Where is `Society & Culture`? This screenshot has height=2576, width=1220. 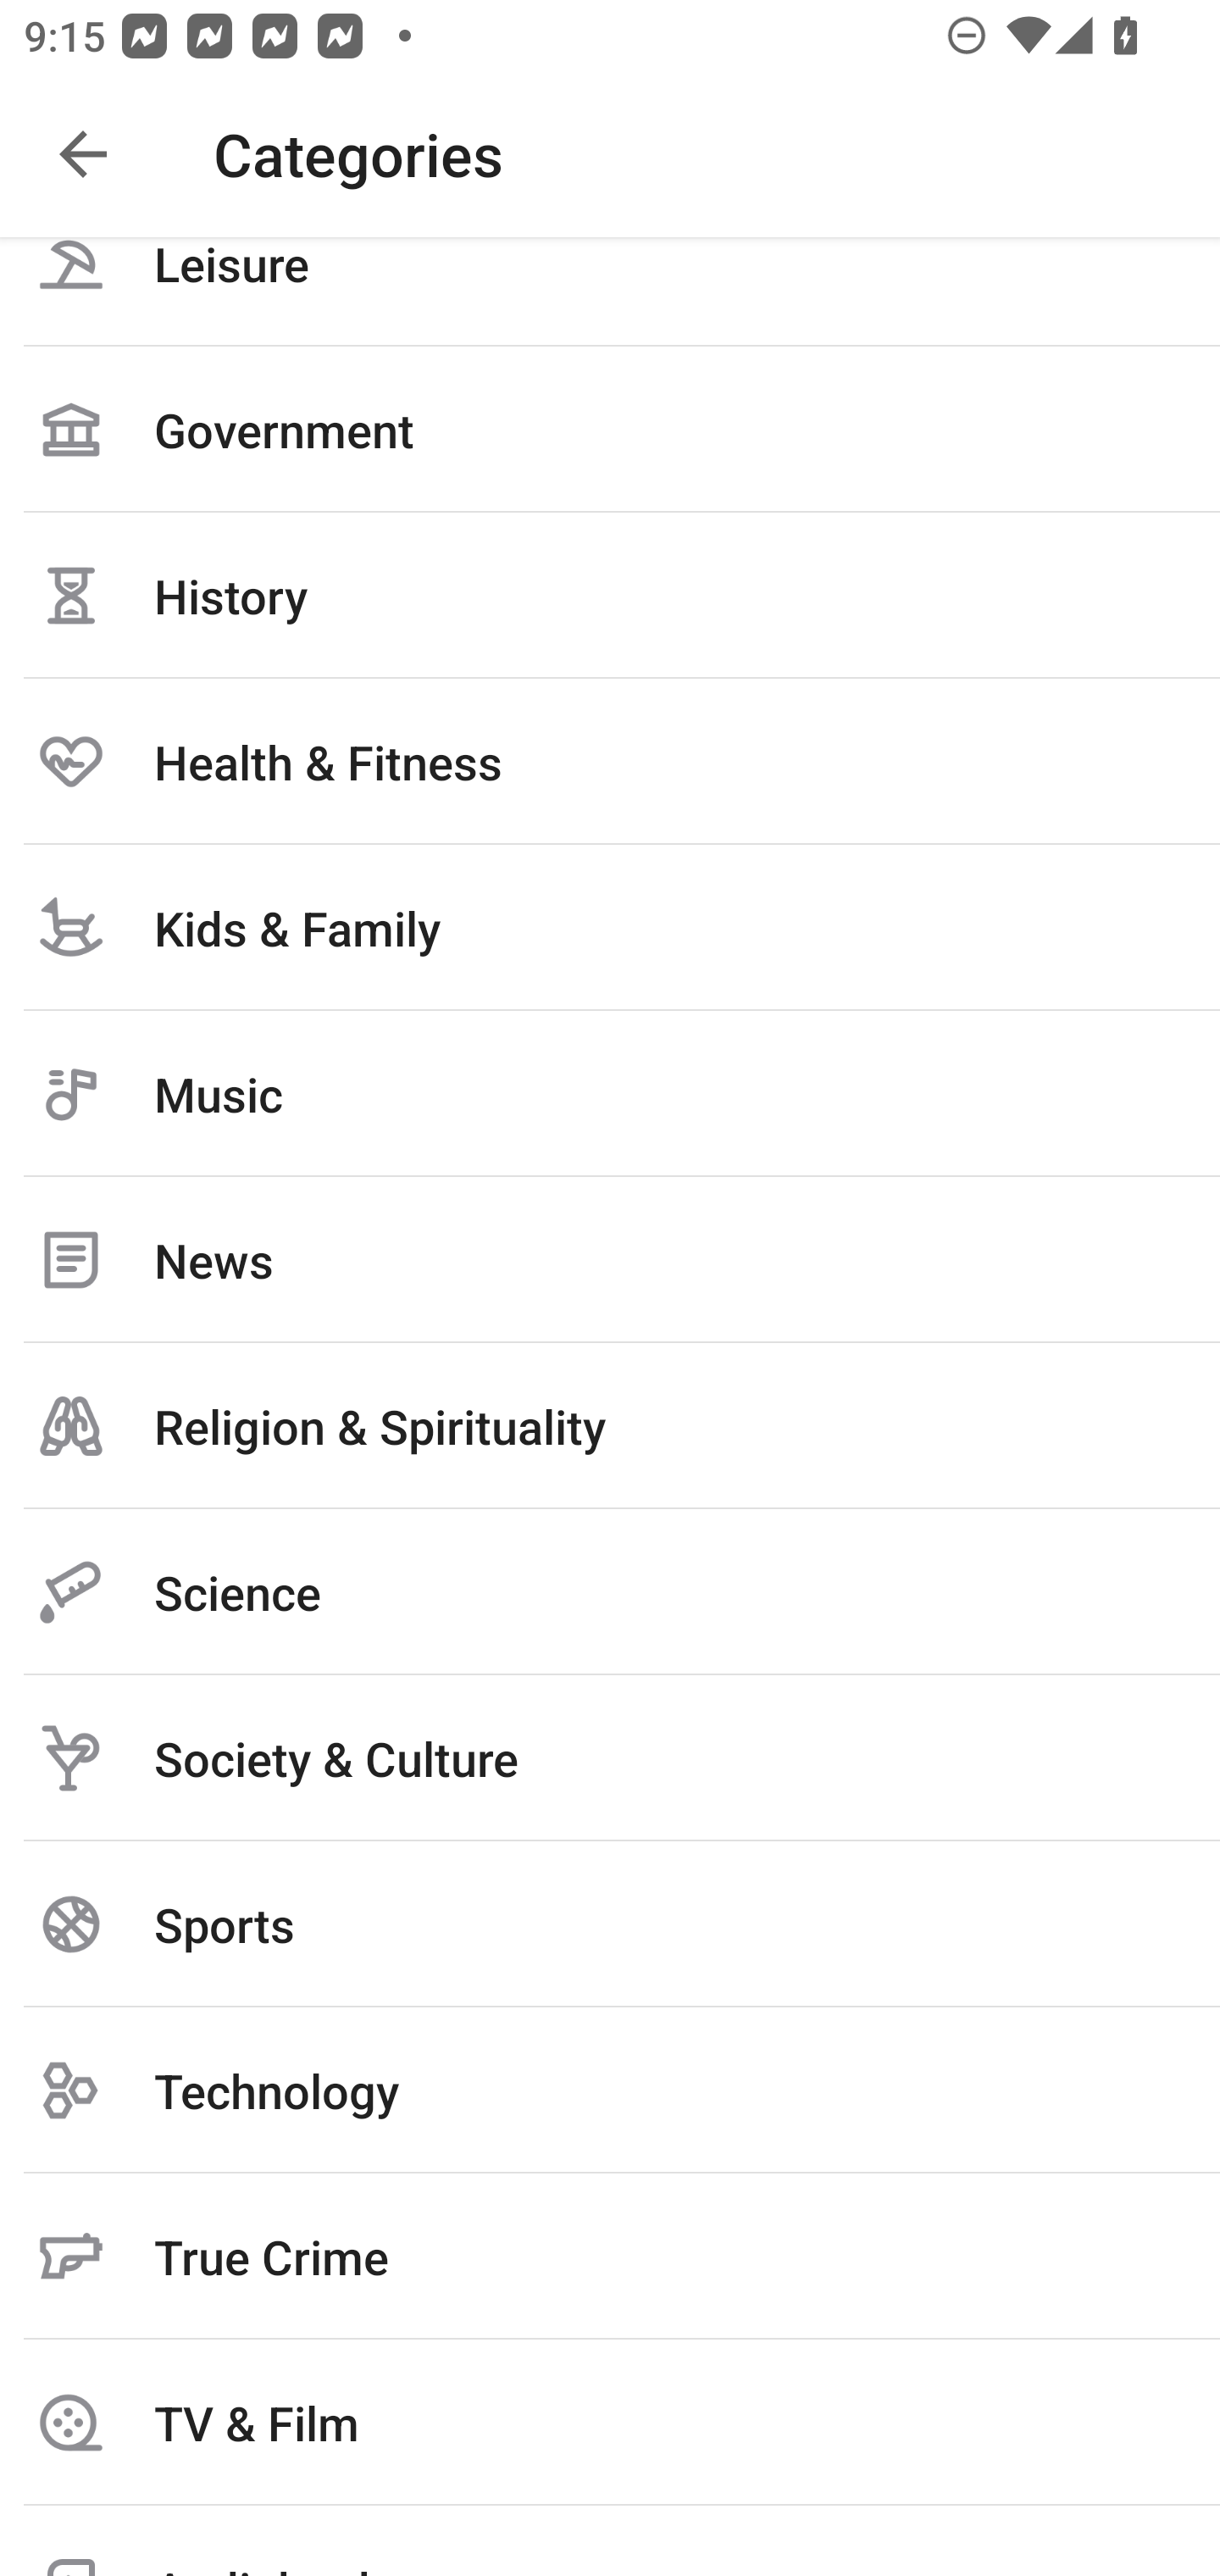
Society & Culture is located at coordinates (610, 1757).